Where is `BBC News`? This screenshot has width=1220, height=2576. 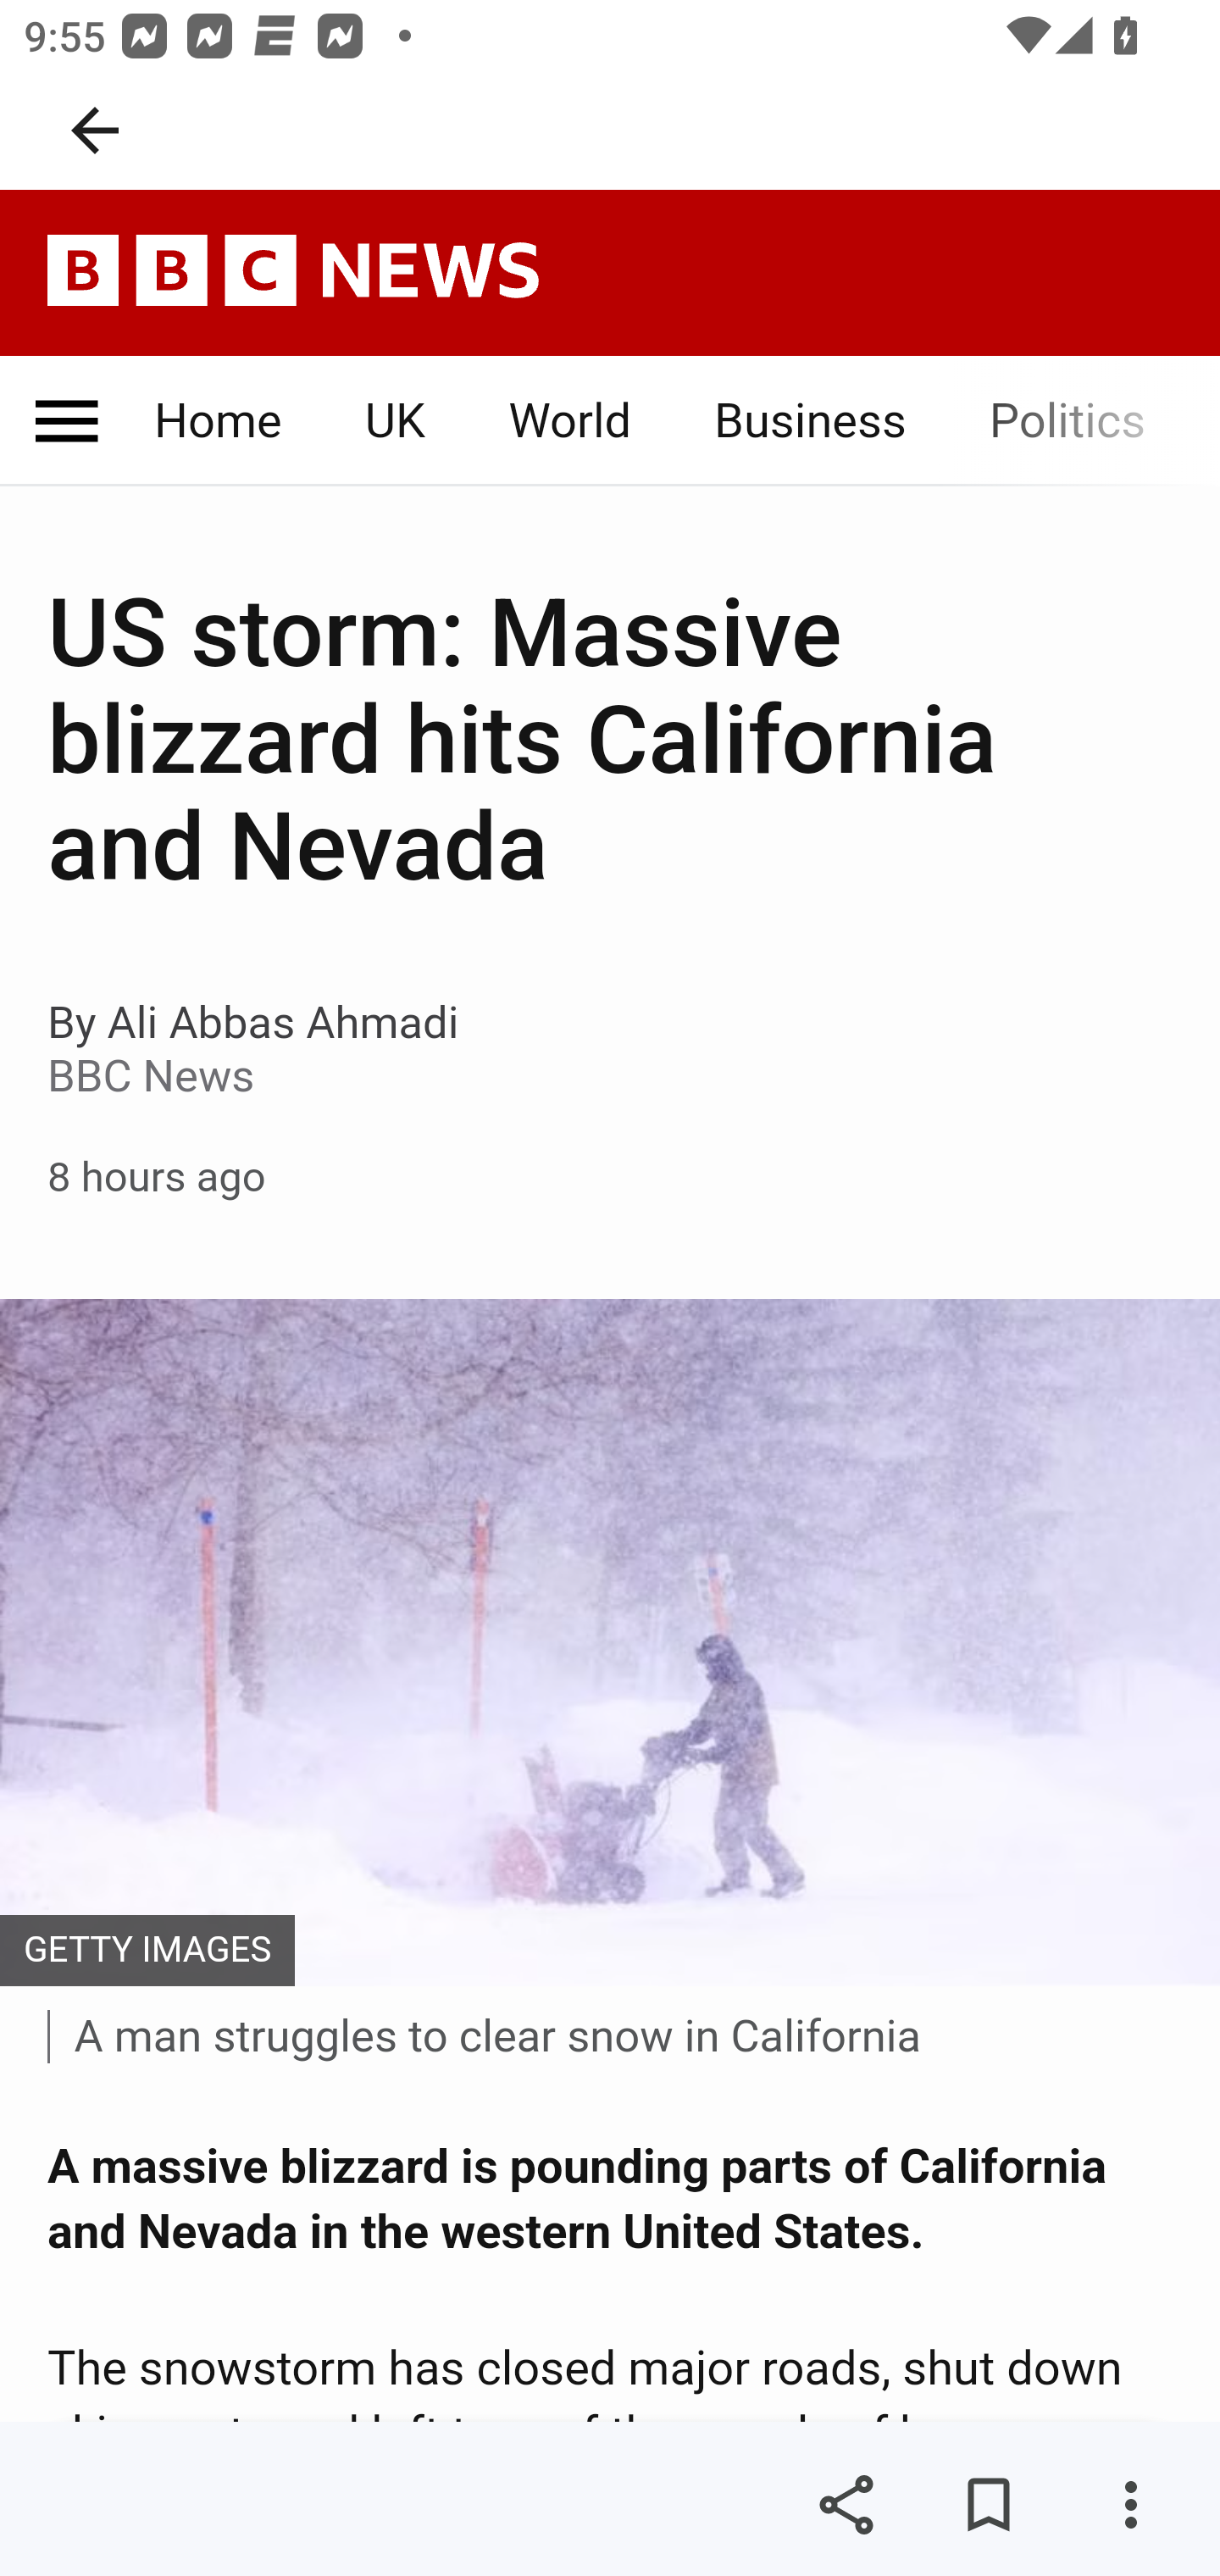 BBC News is located at coordinates (293, 271).